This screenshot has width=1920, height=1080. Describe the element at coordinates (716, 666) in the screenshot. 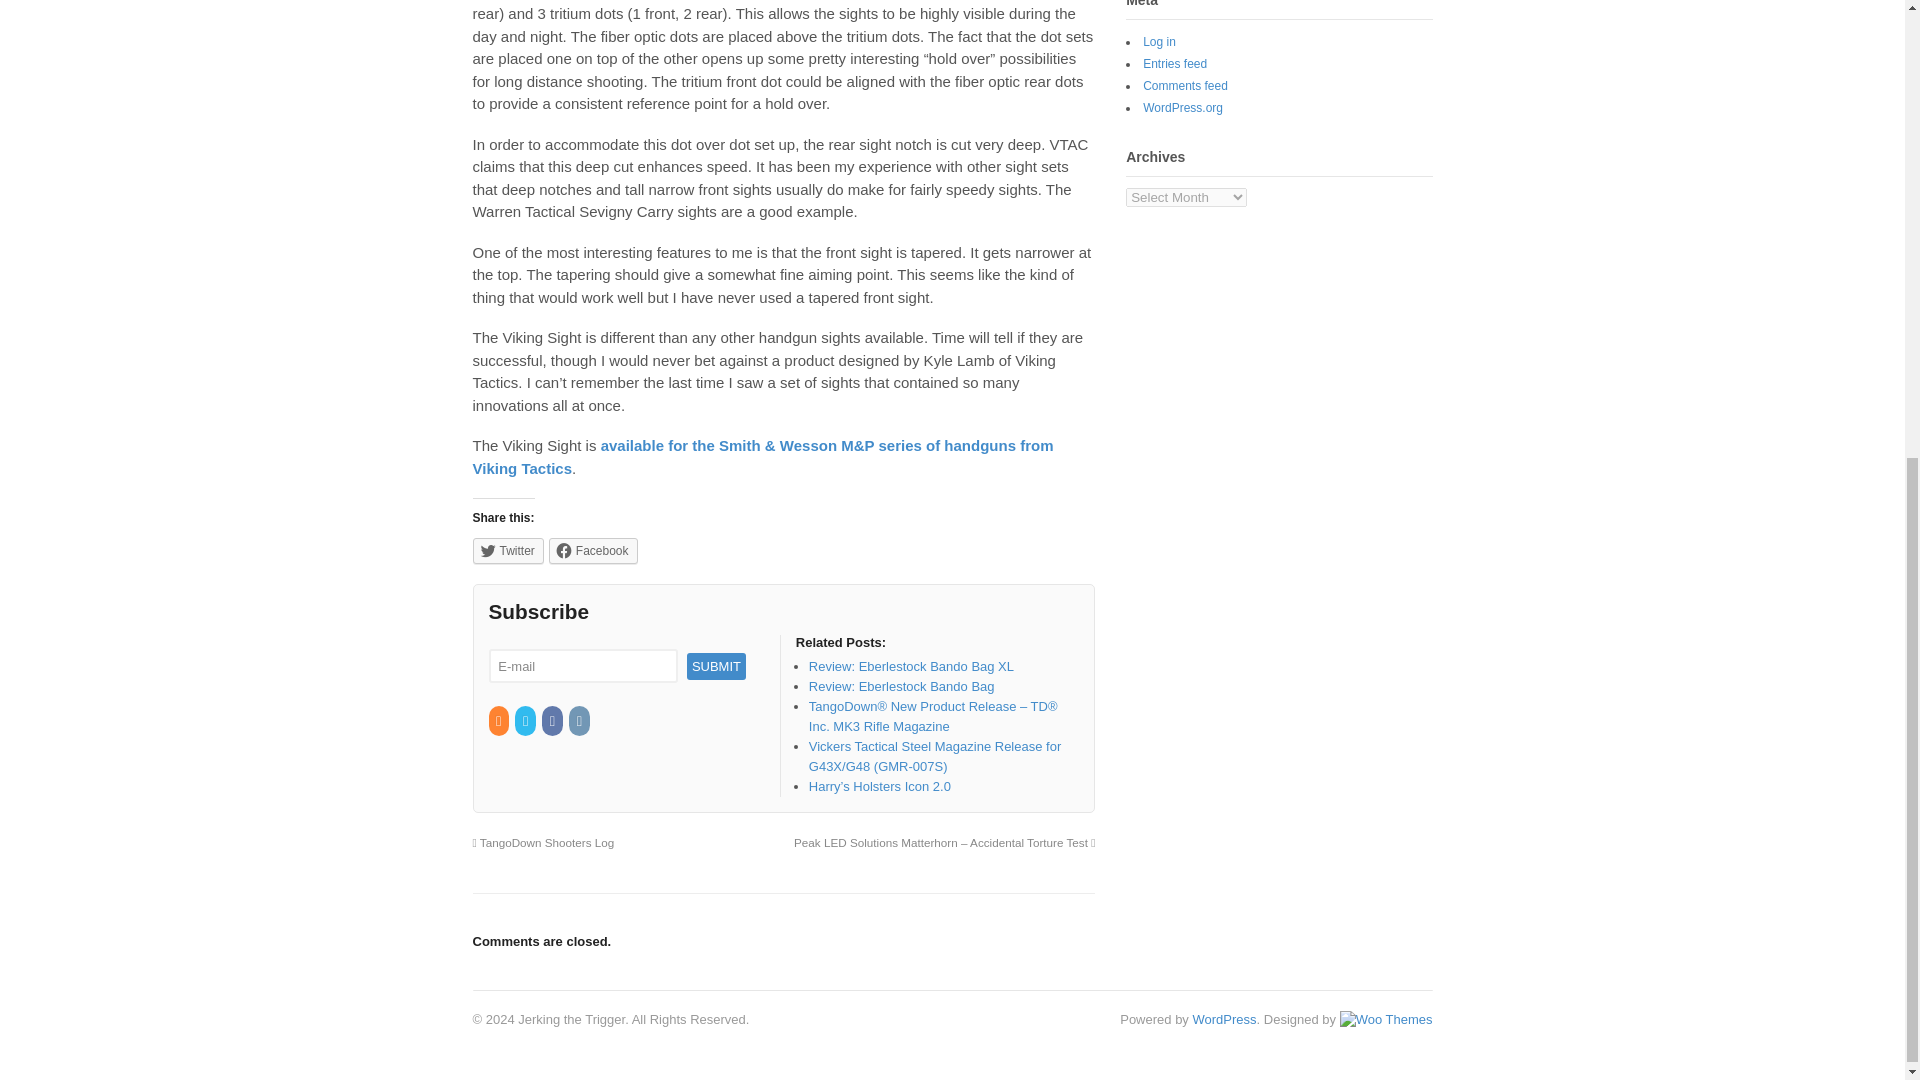

I see `Submit` at that location.